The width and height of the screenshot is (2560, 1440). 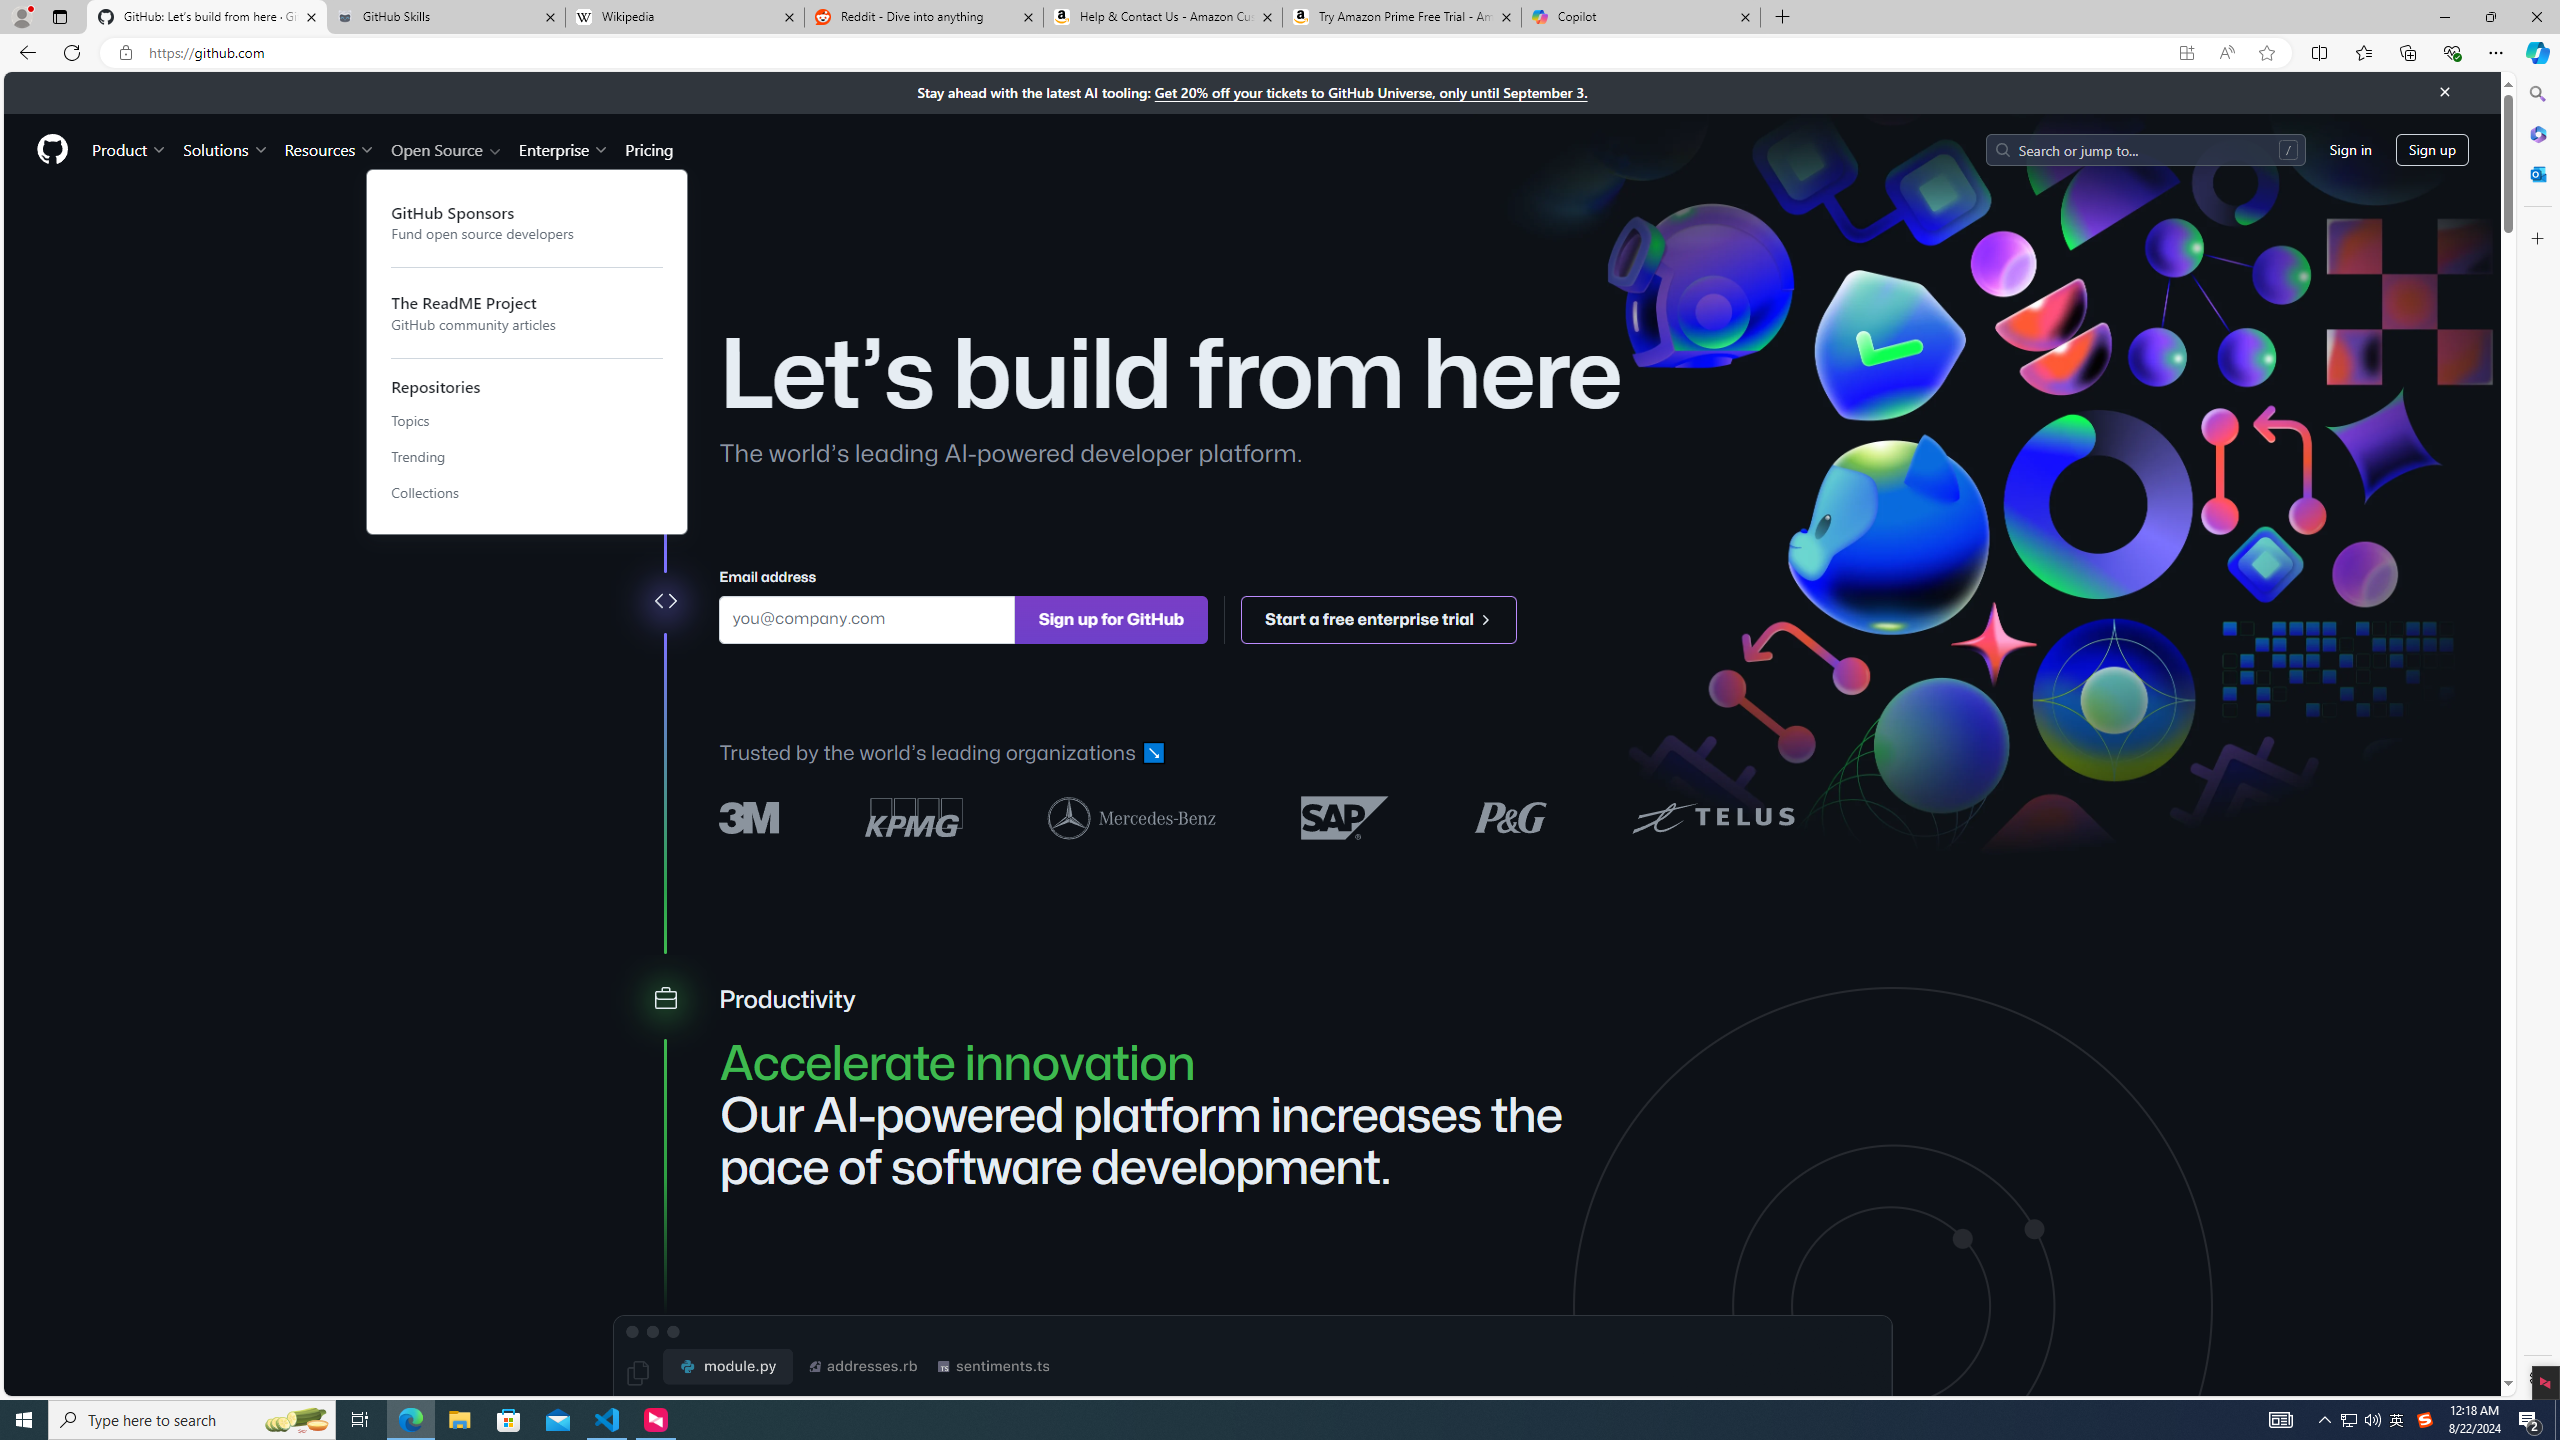 I want to click on Solutions, so click(x=225, y=149).